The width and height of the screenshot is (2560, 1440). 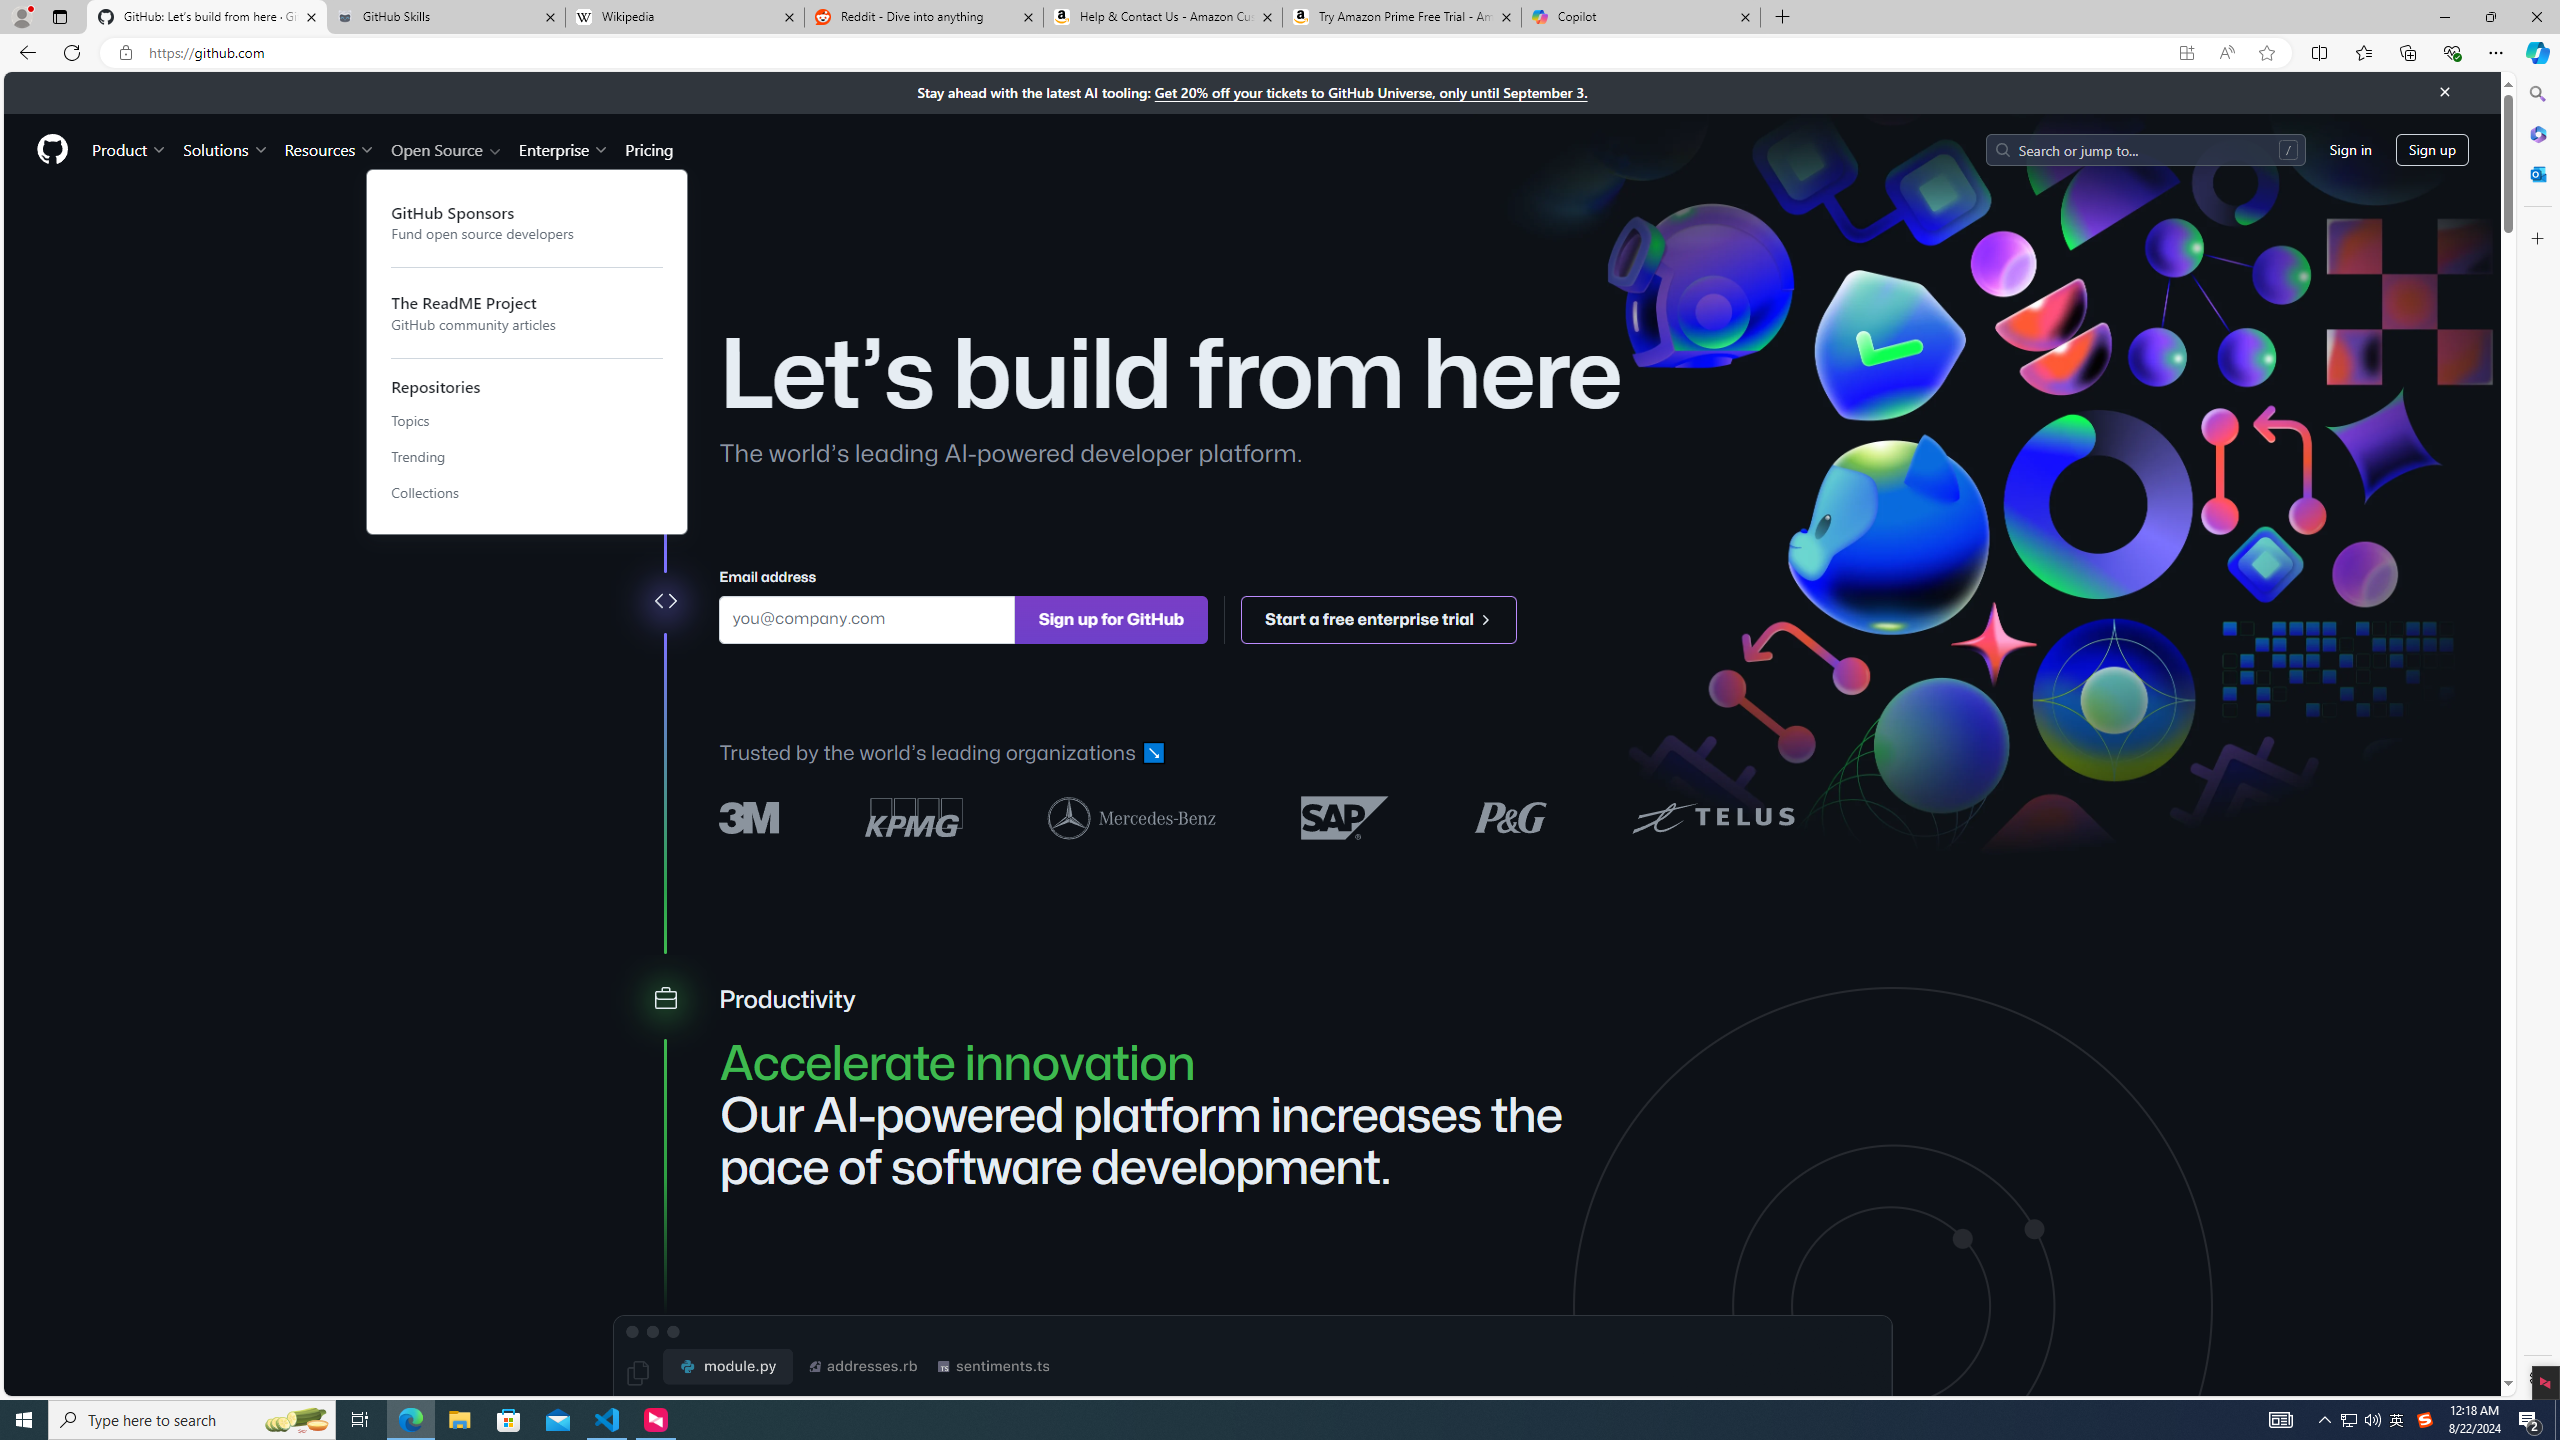 I want to click on Solutions, so click(x=225, y=149).